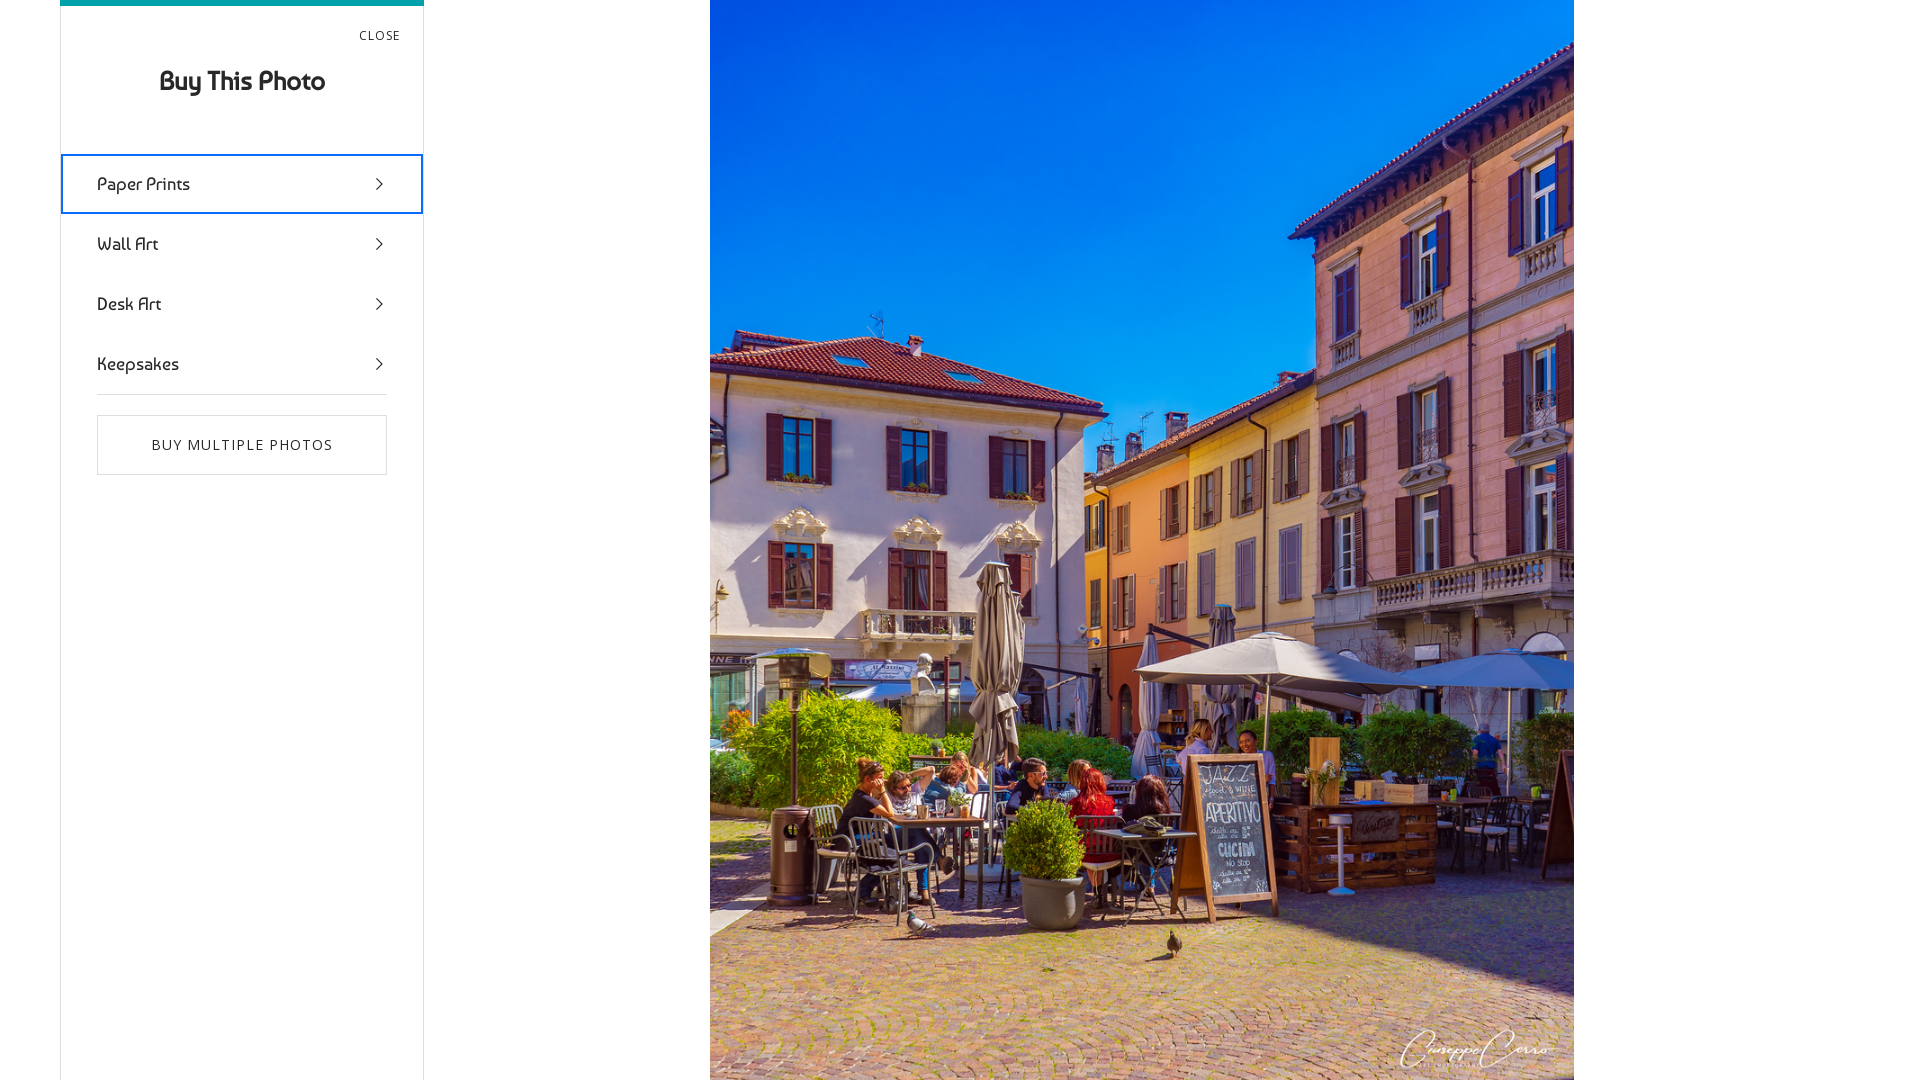  Describe the element at coordinates (1457, 20) in the screenshot. I see `INSTAGRAM` at that location.